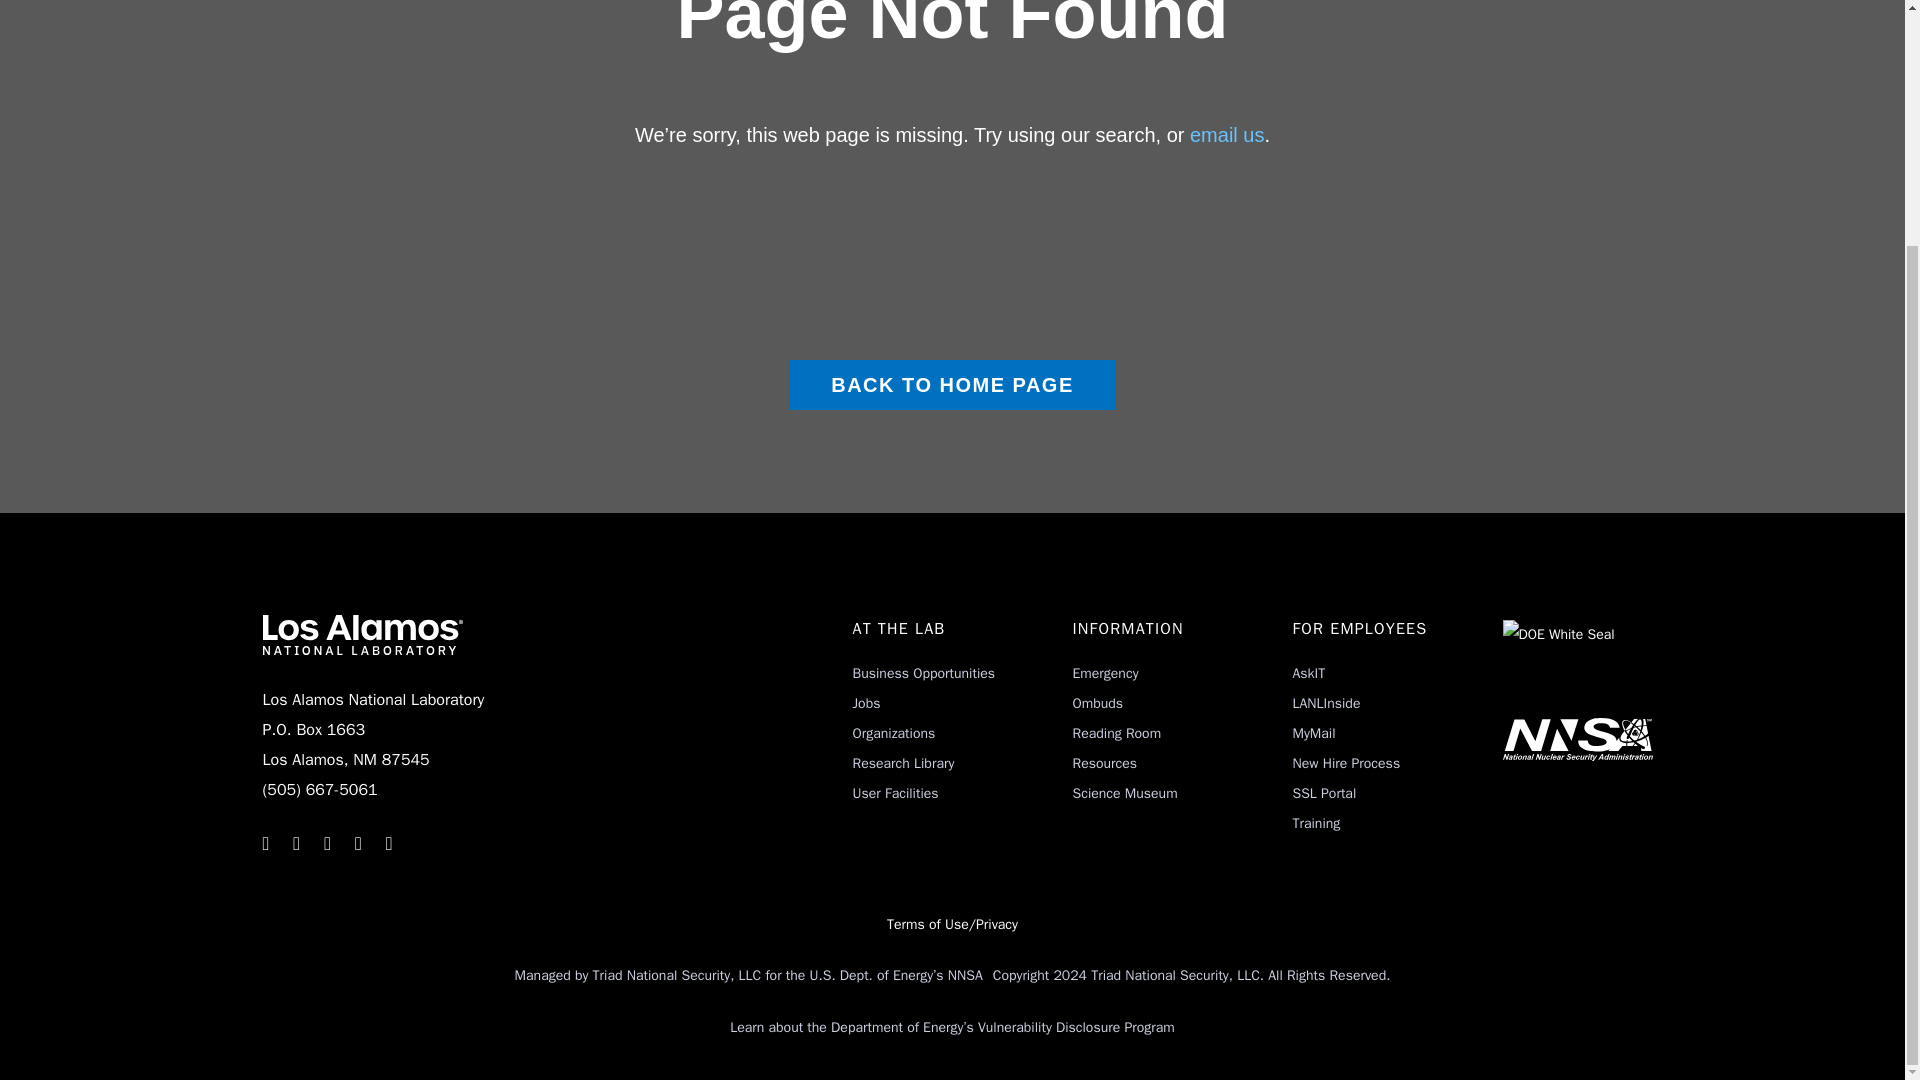 The image size is (1920, 1080). What do you see at coordinates (923, 673) in the screenshot?
I see `Business Opportunities` at bounding box center [923, 673].